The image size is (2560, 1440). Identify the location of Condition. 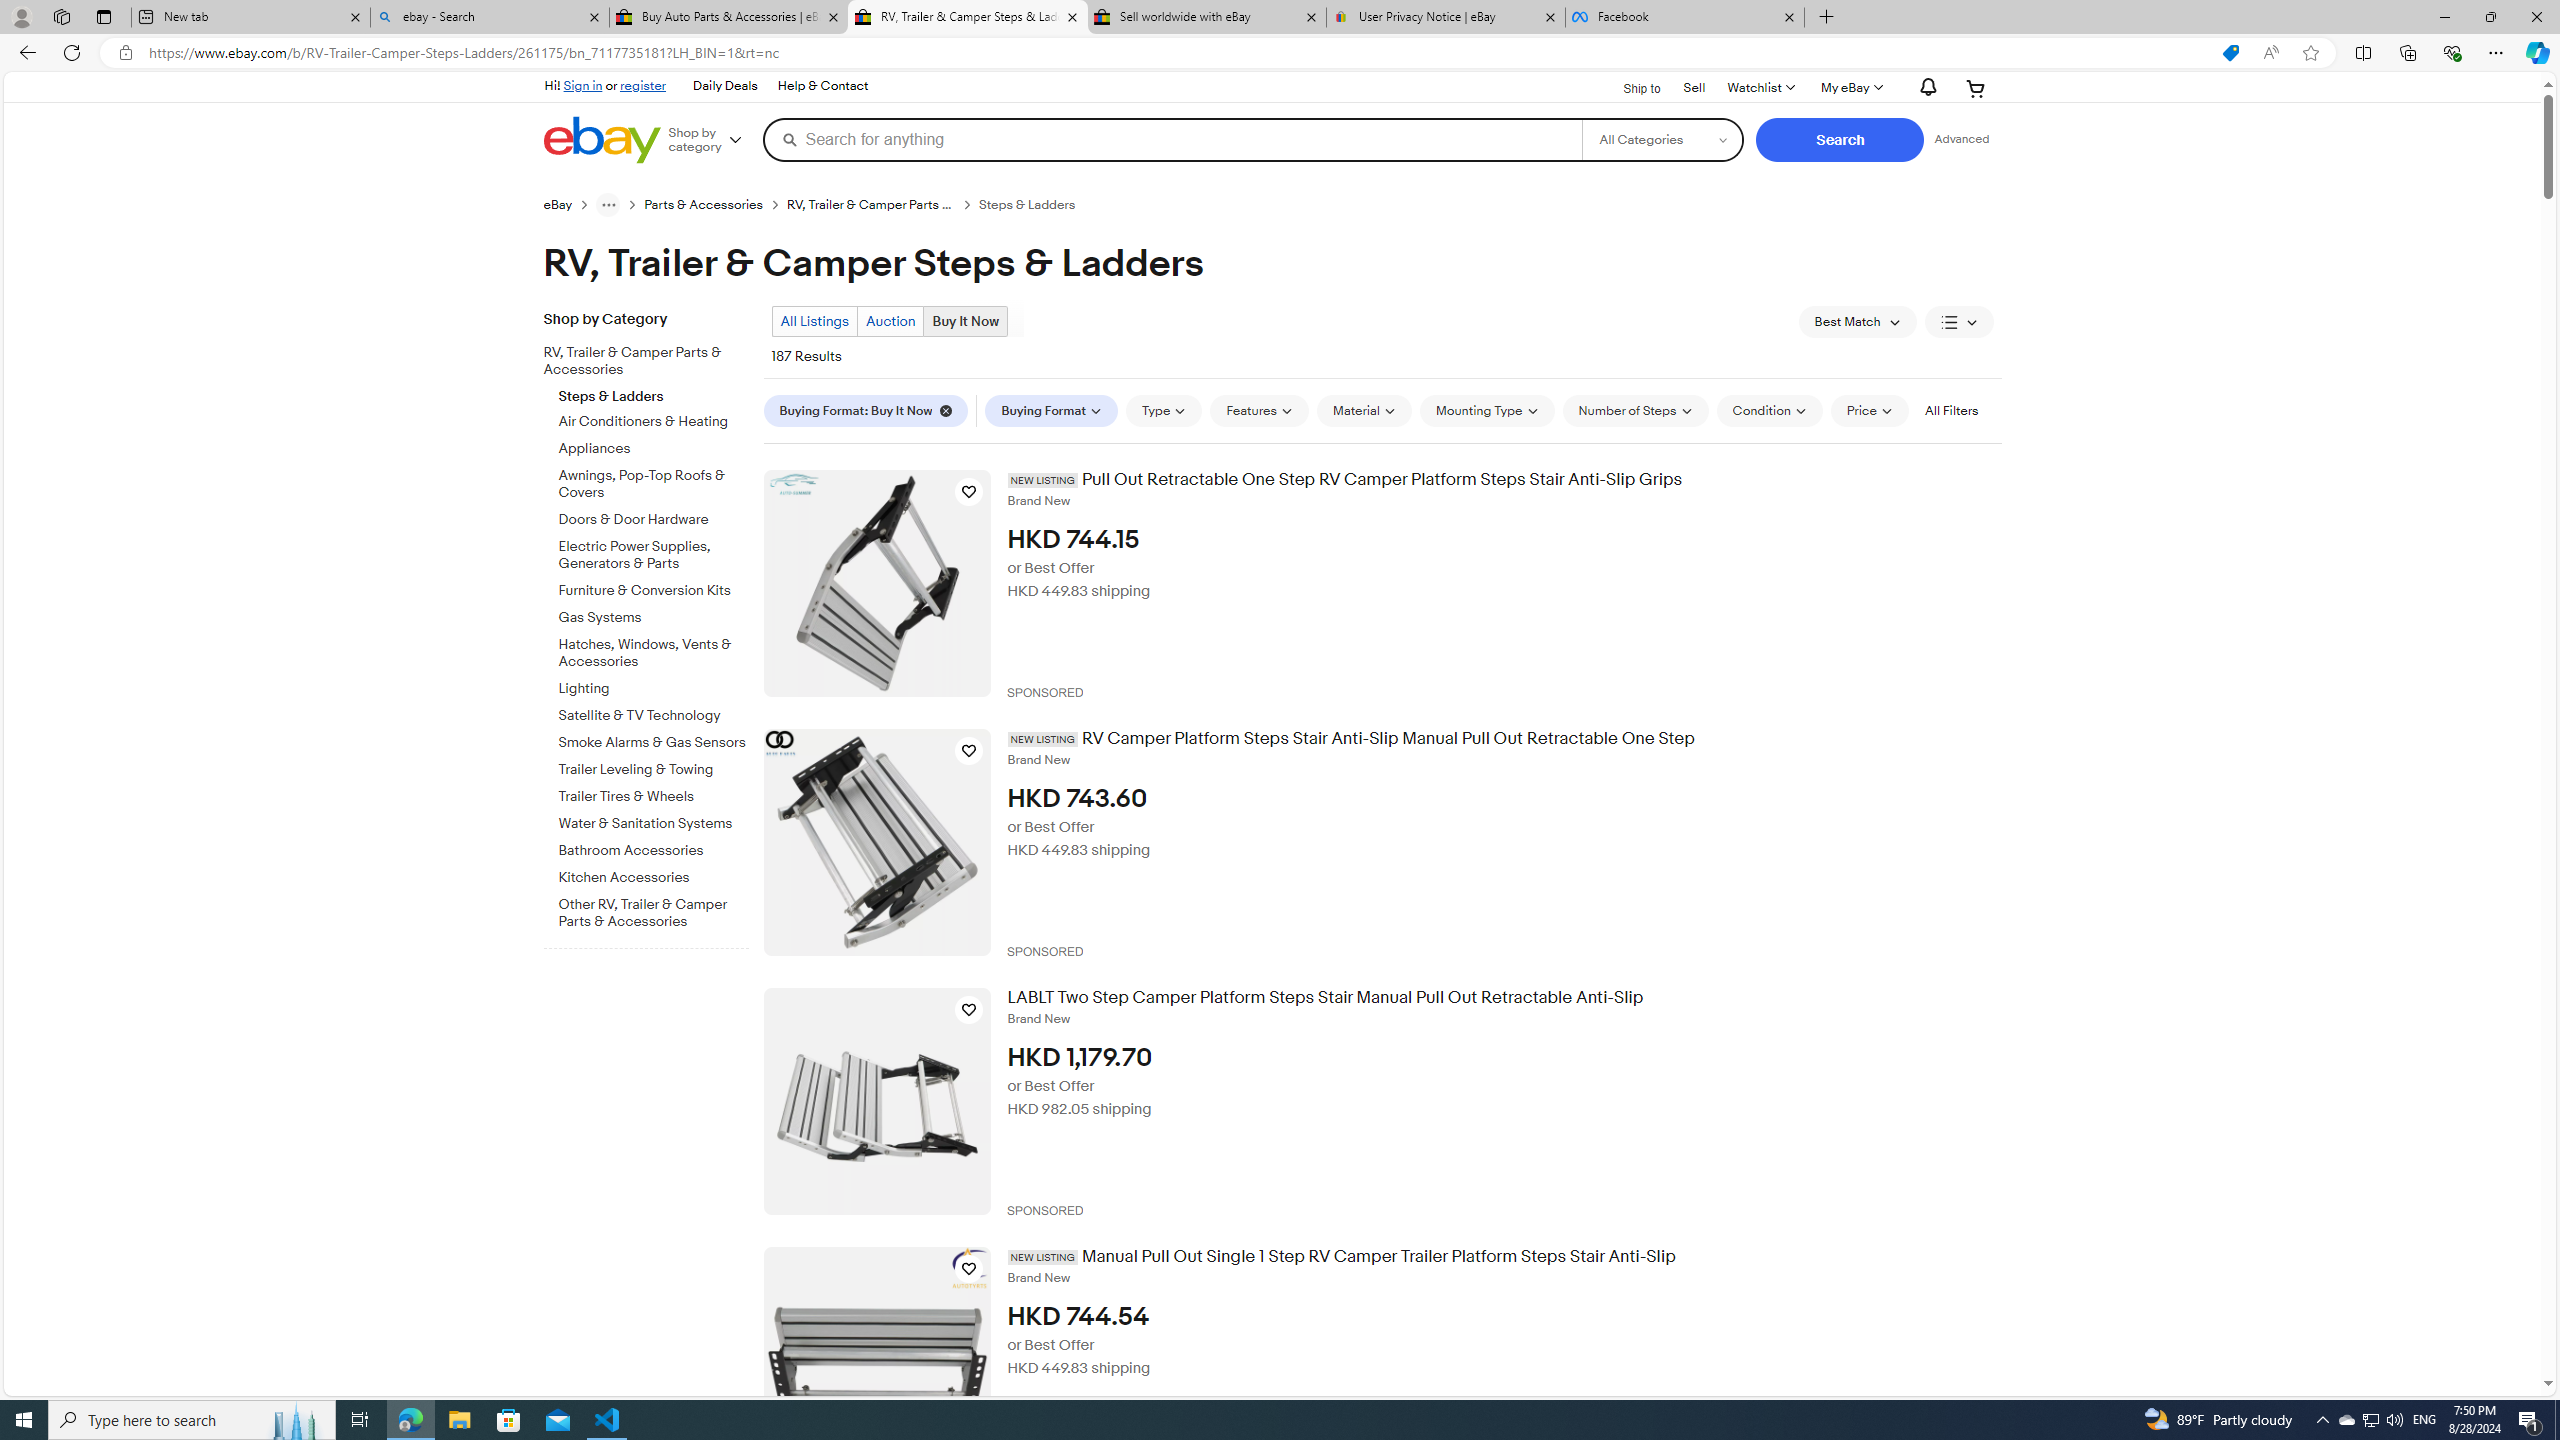
(1768, 410).